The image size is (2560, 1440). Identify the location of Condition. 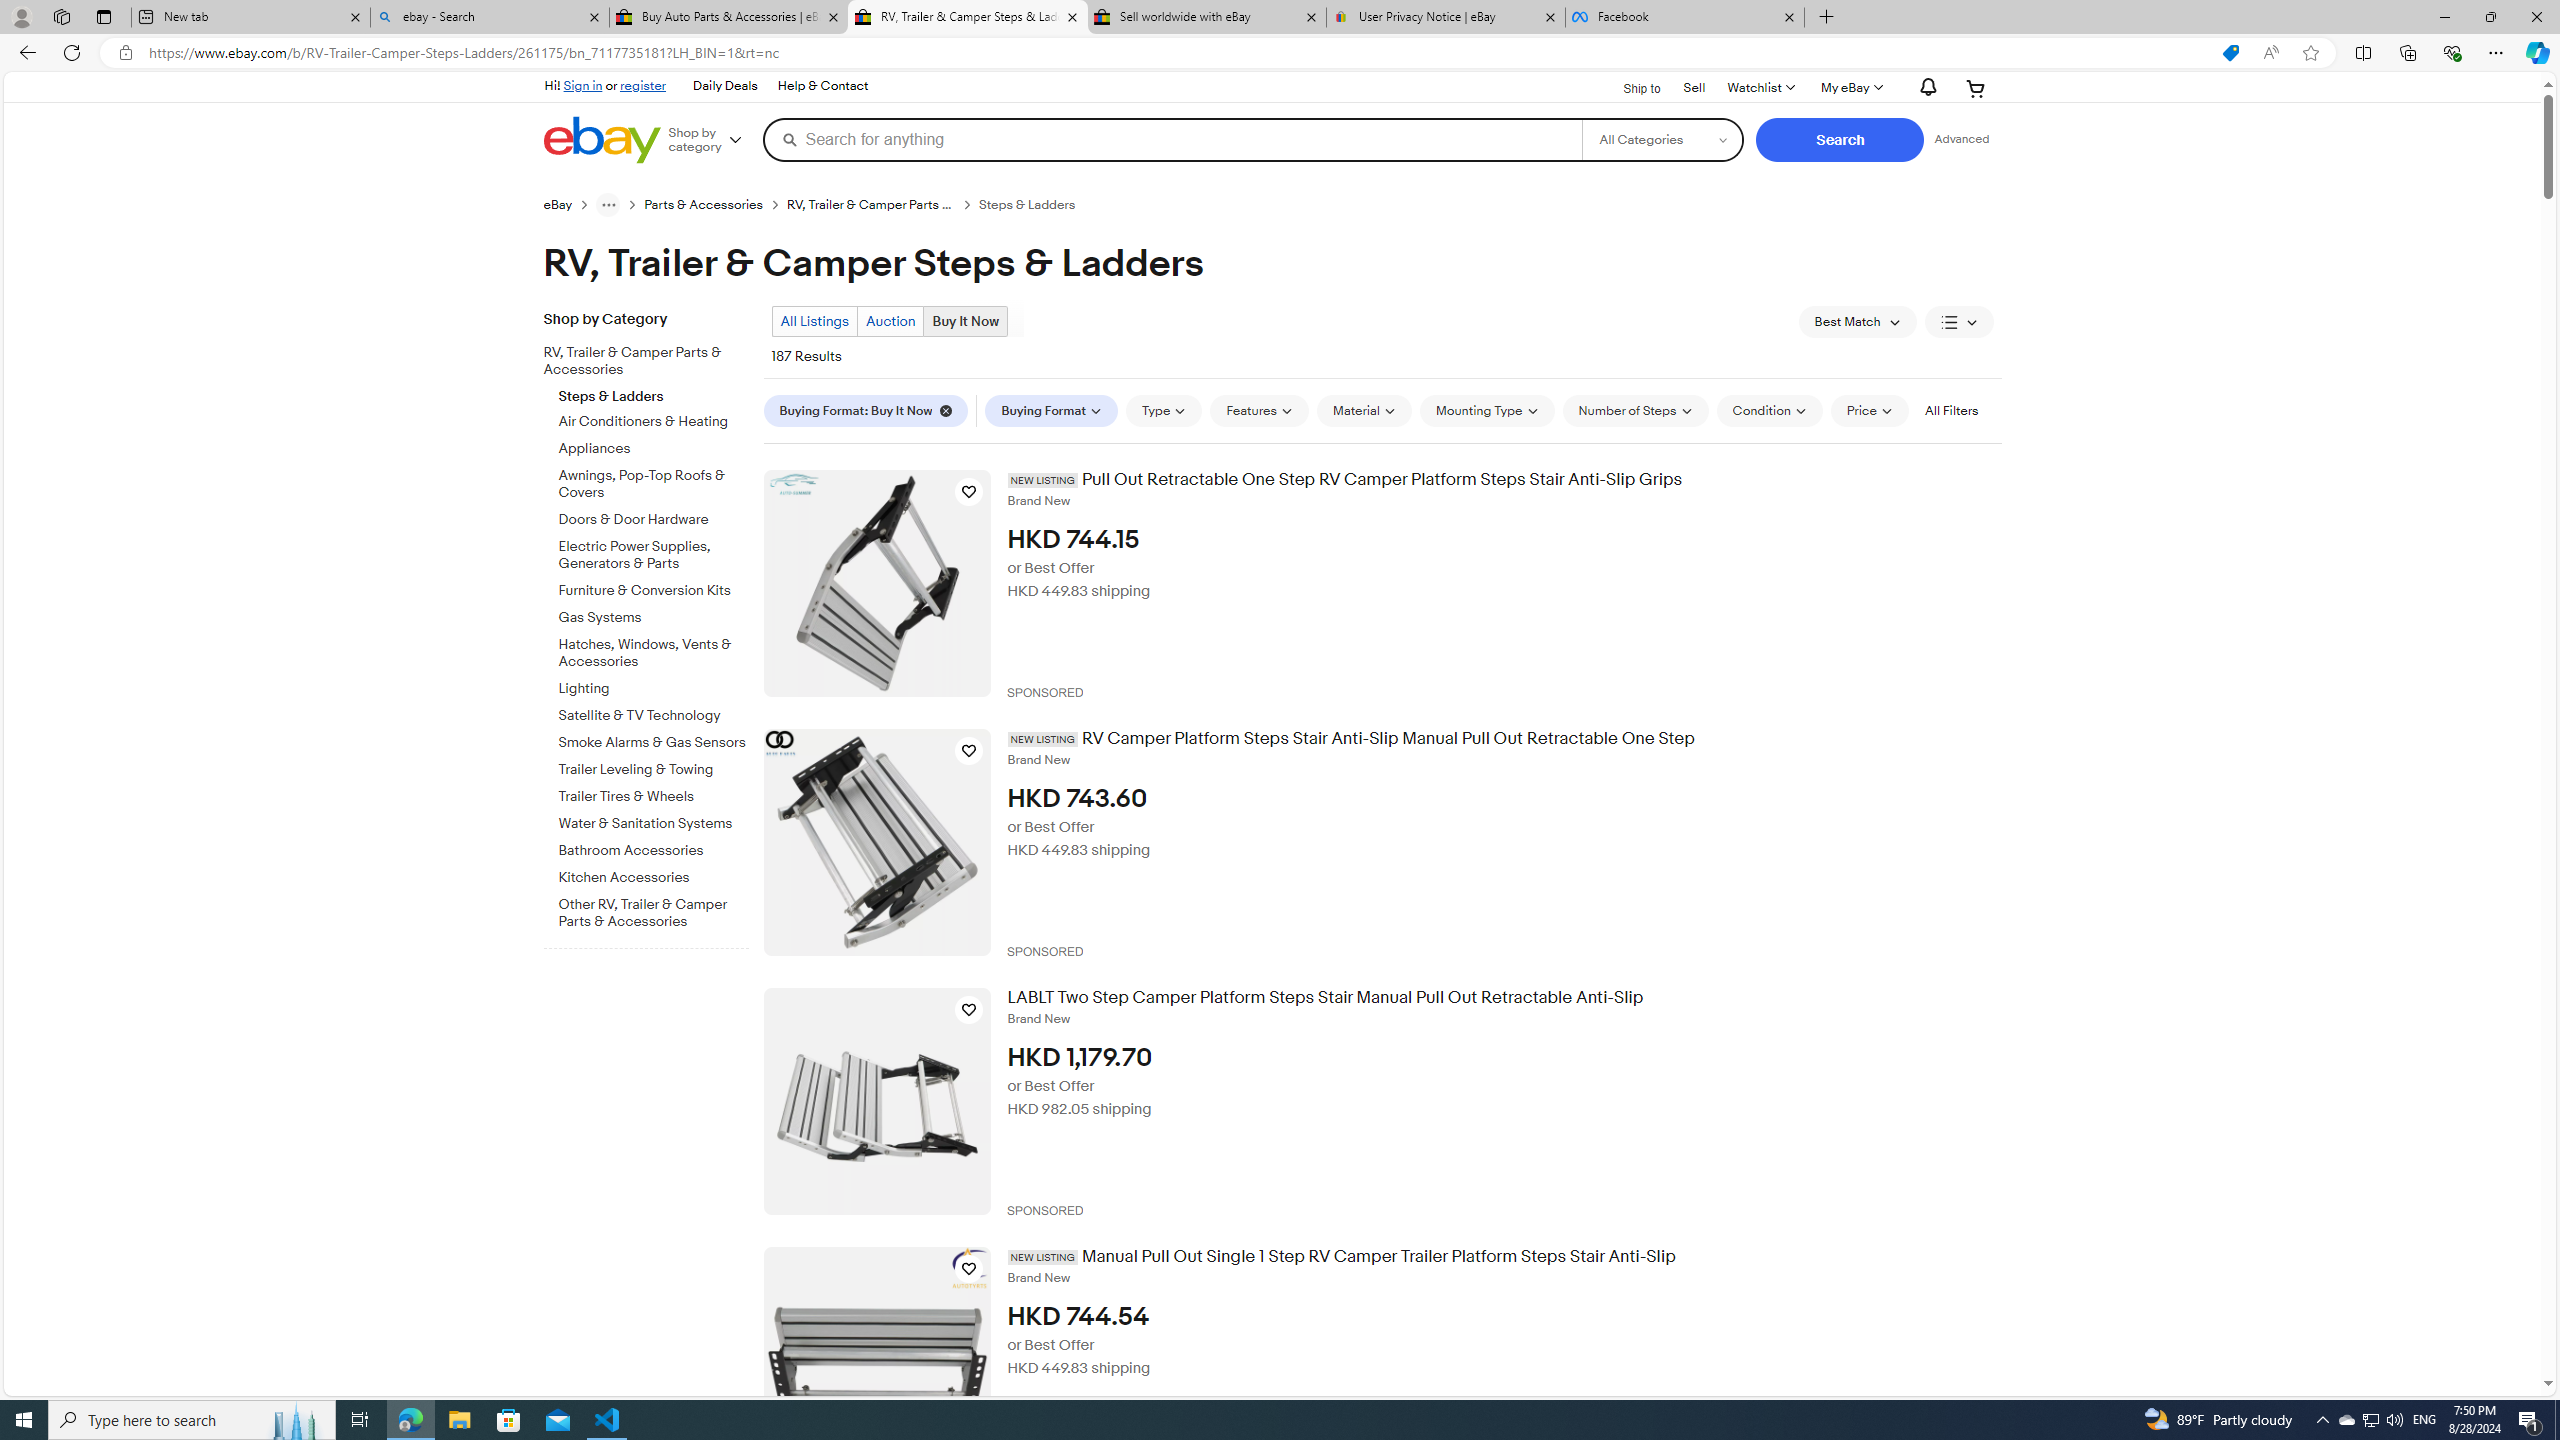
(1768, 410).